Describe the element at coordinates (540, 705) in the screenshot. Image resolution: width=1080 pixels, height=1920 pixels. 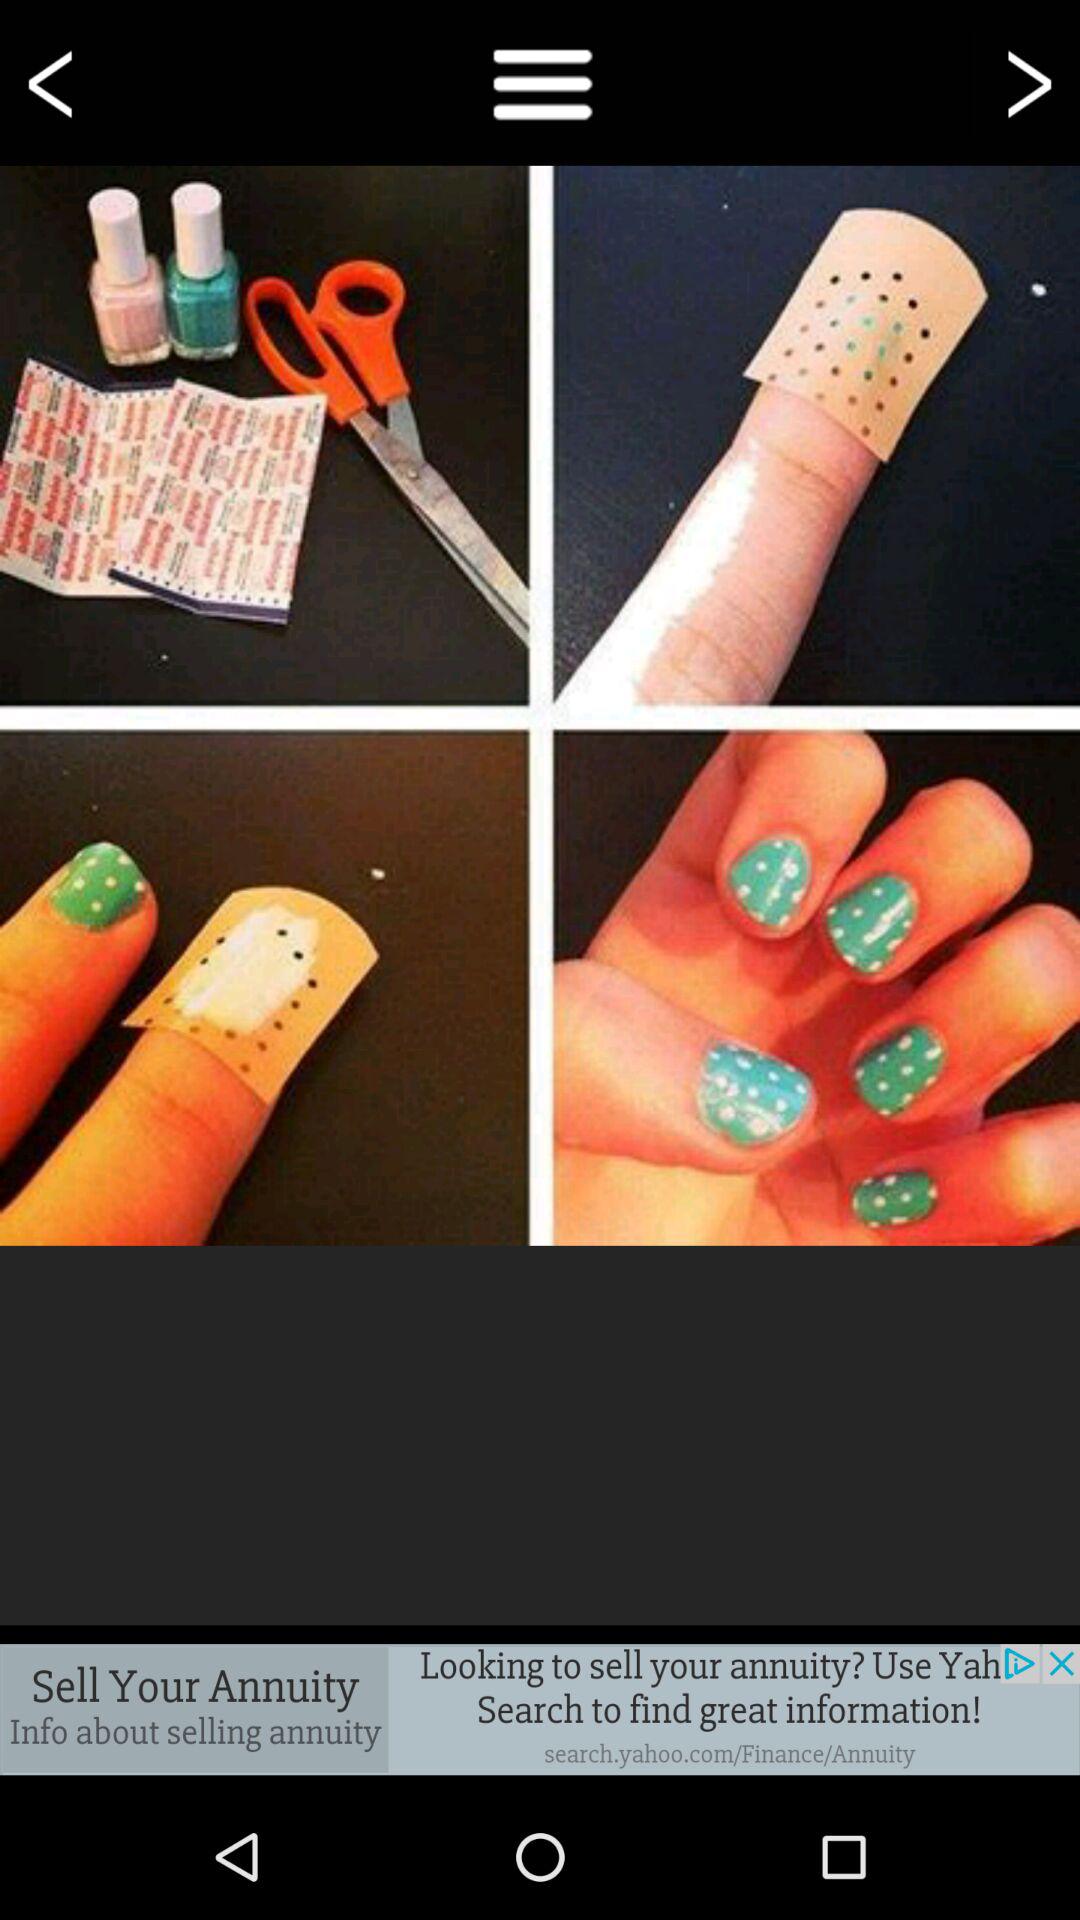
I see `learn to make yourself the best nail decorations and the most original` at that location.